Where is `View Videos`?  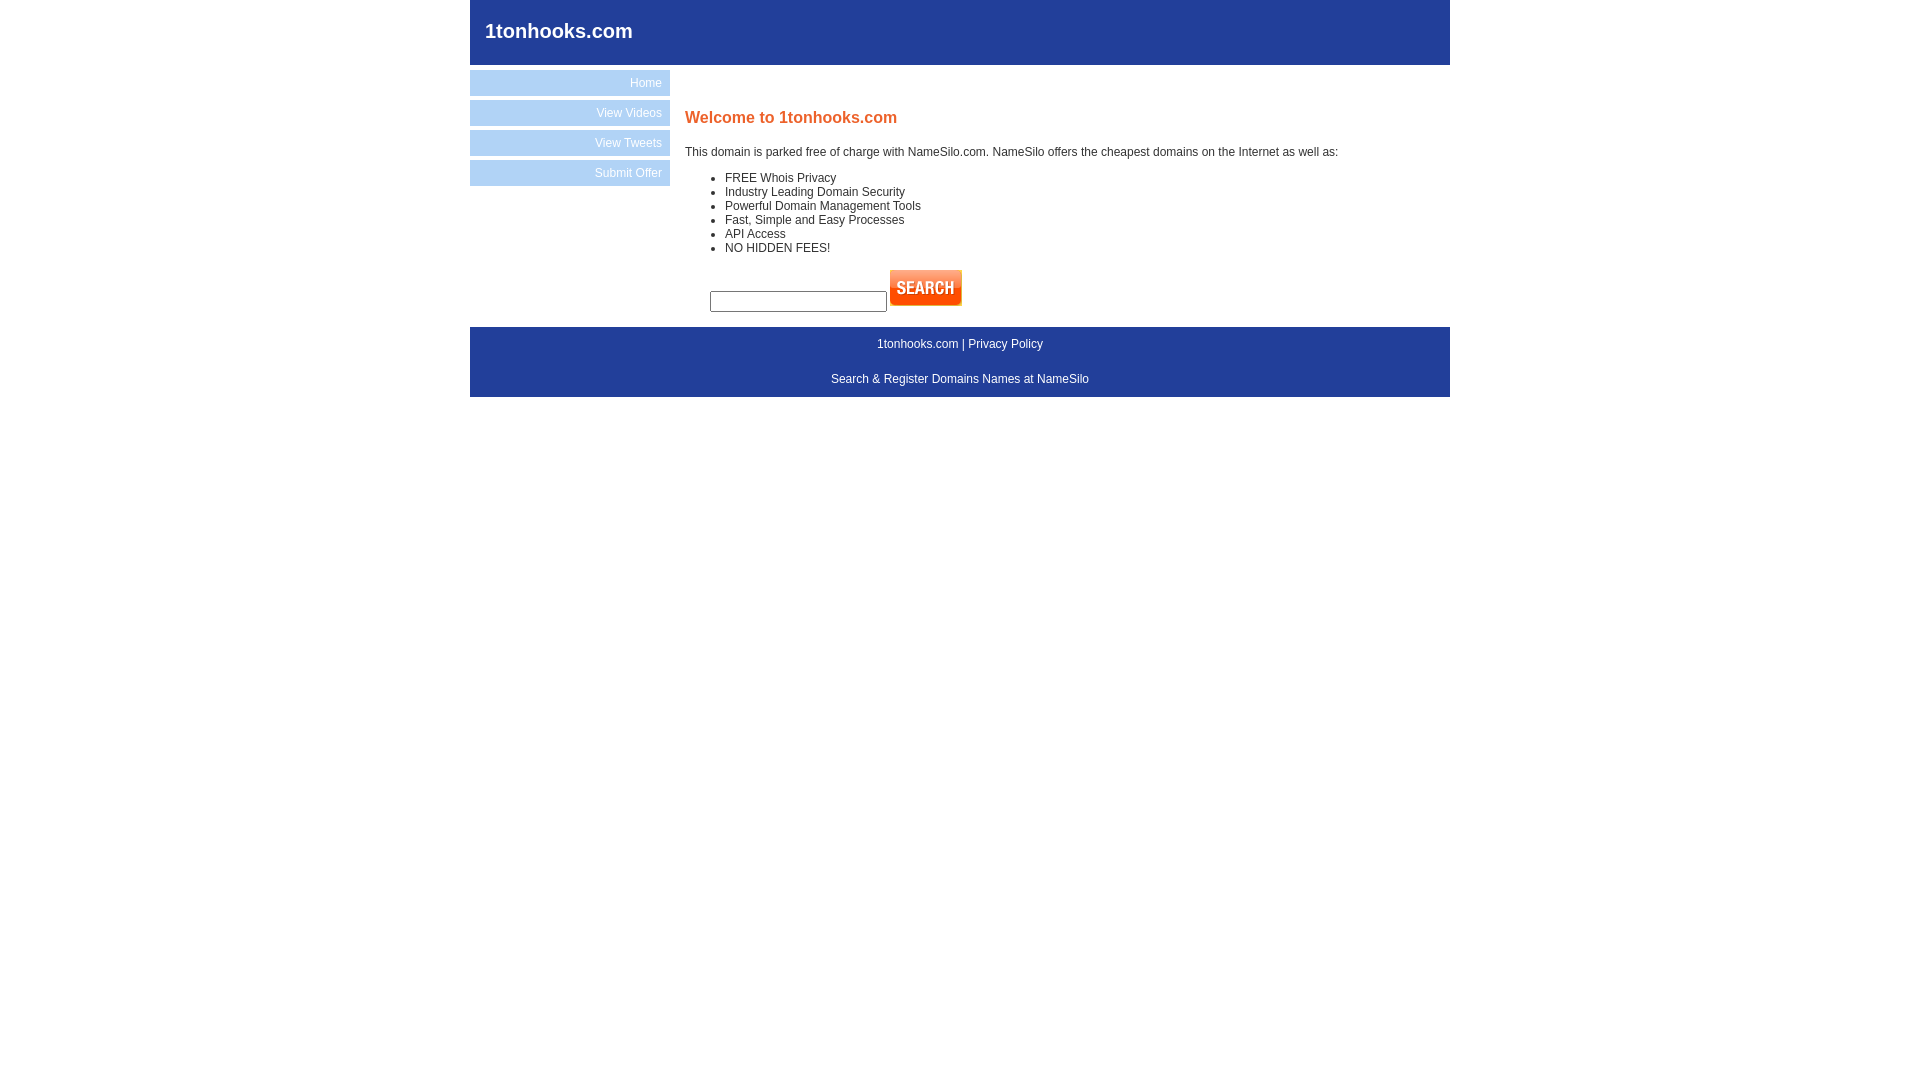
View Videos is located at coordinates (570, 113).